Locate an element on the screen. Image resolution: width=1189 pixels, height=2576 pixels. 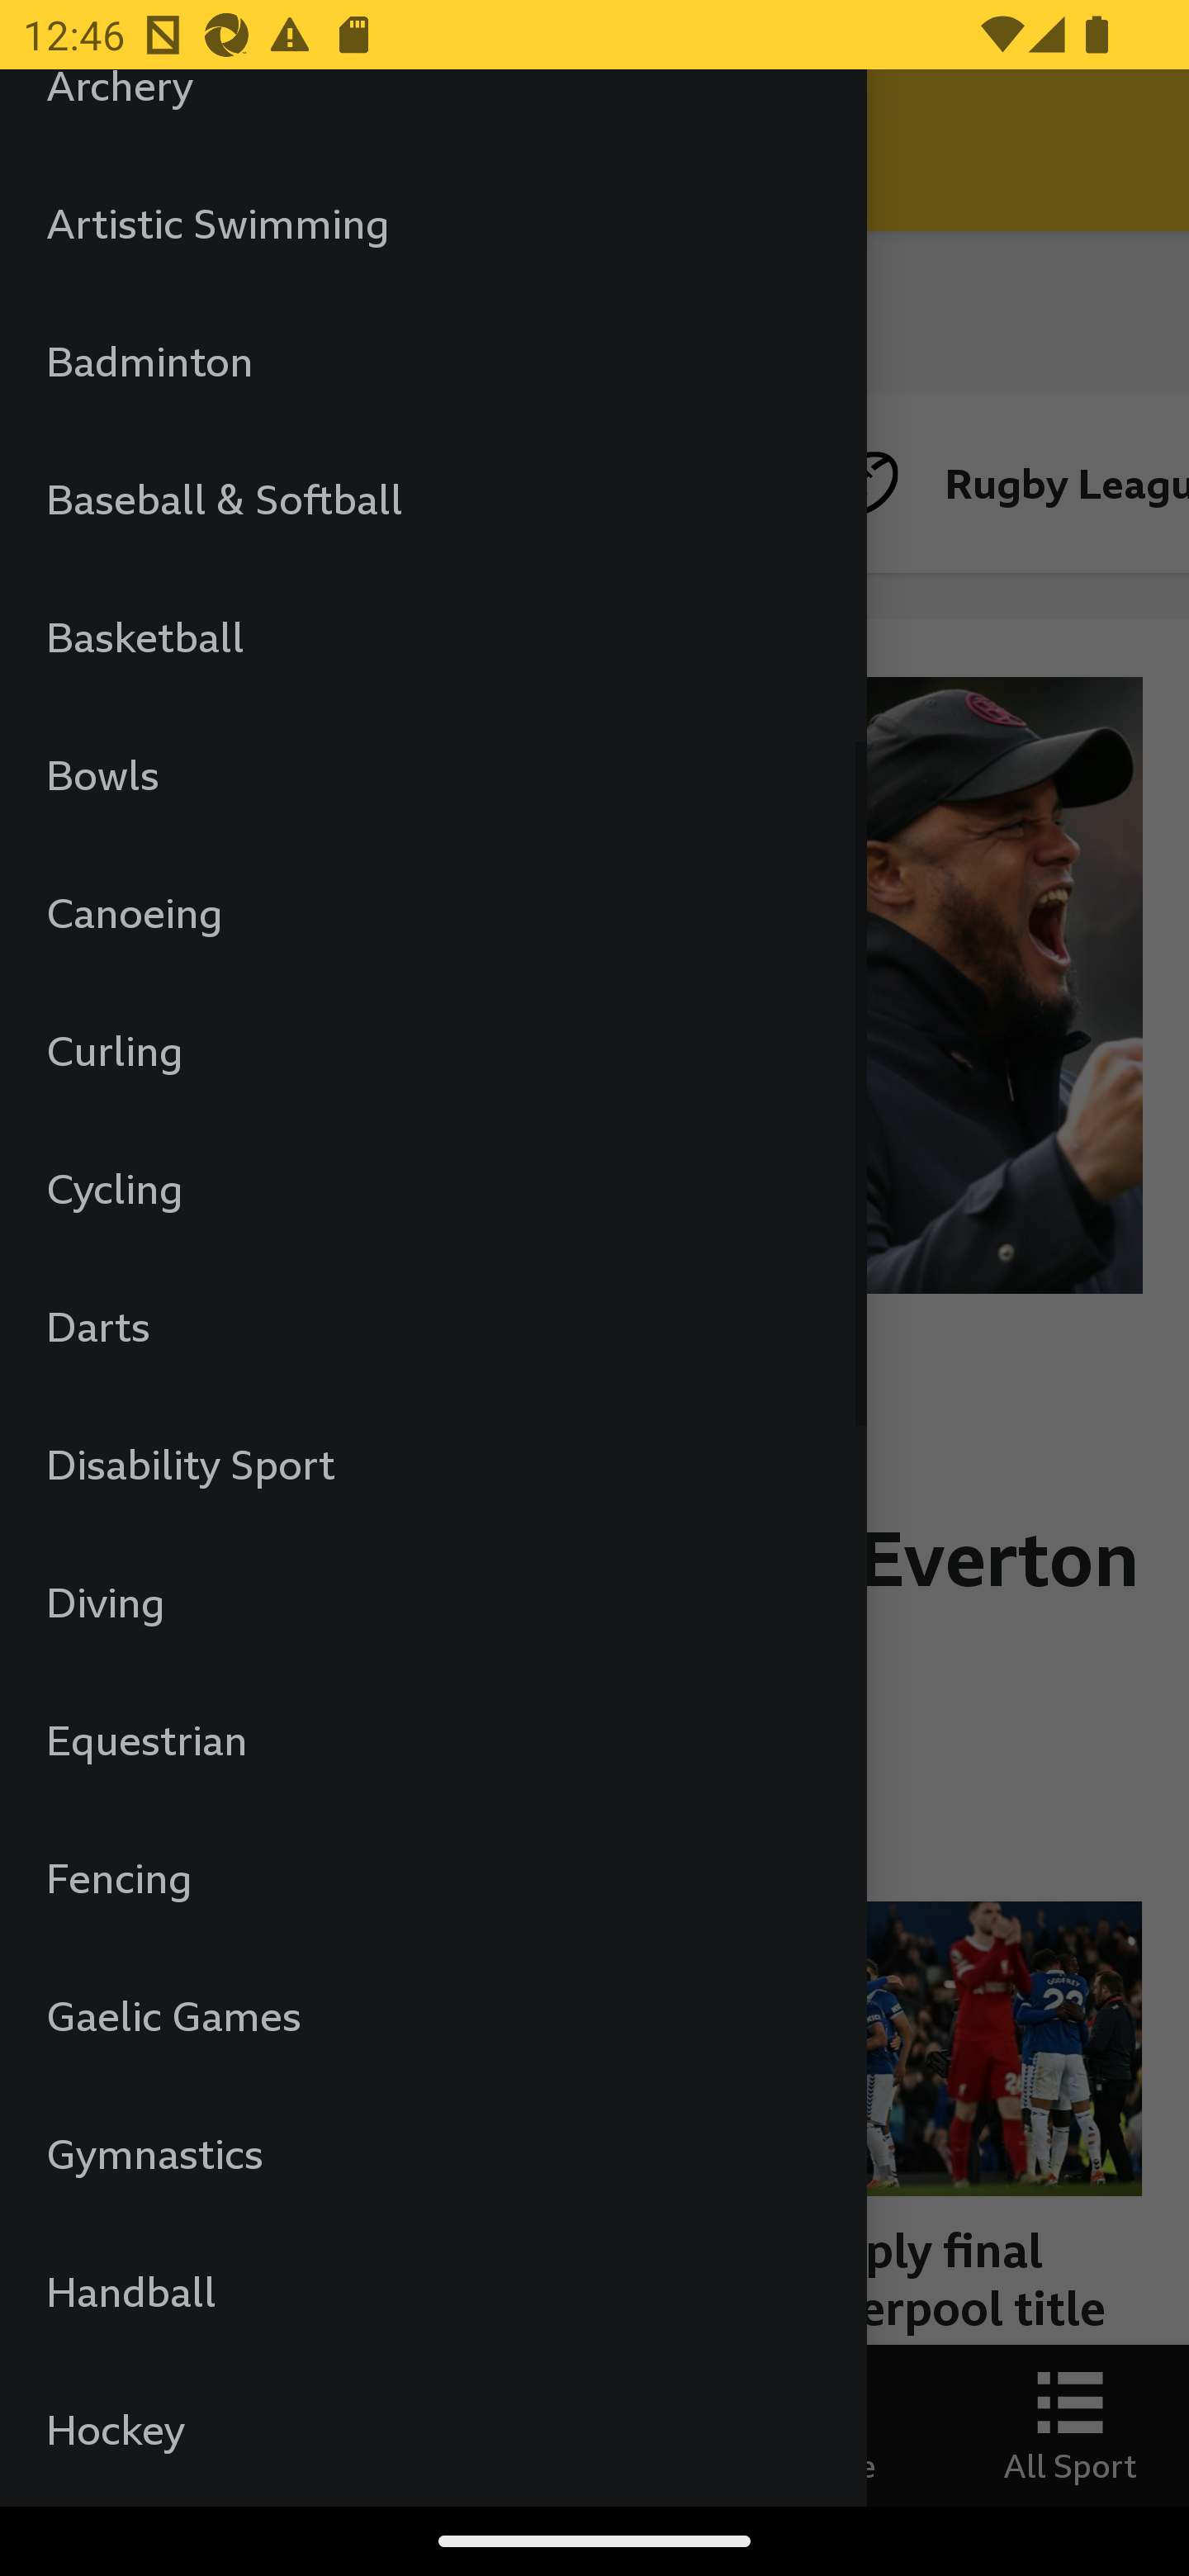
Hockey is located at coordinates (433, 2429).